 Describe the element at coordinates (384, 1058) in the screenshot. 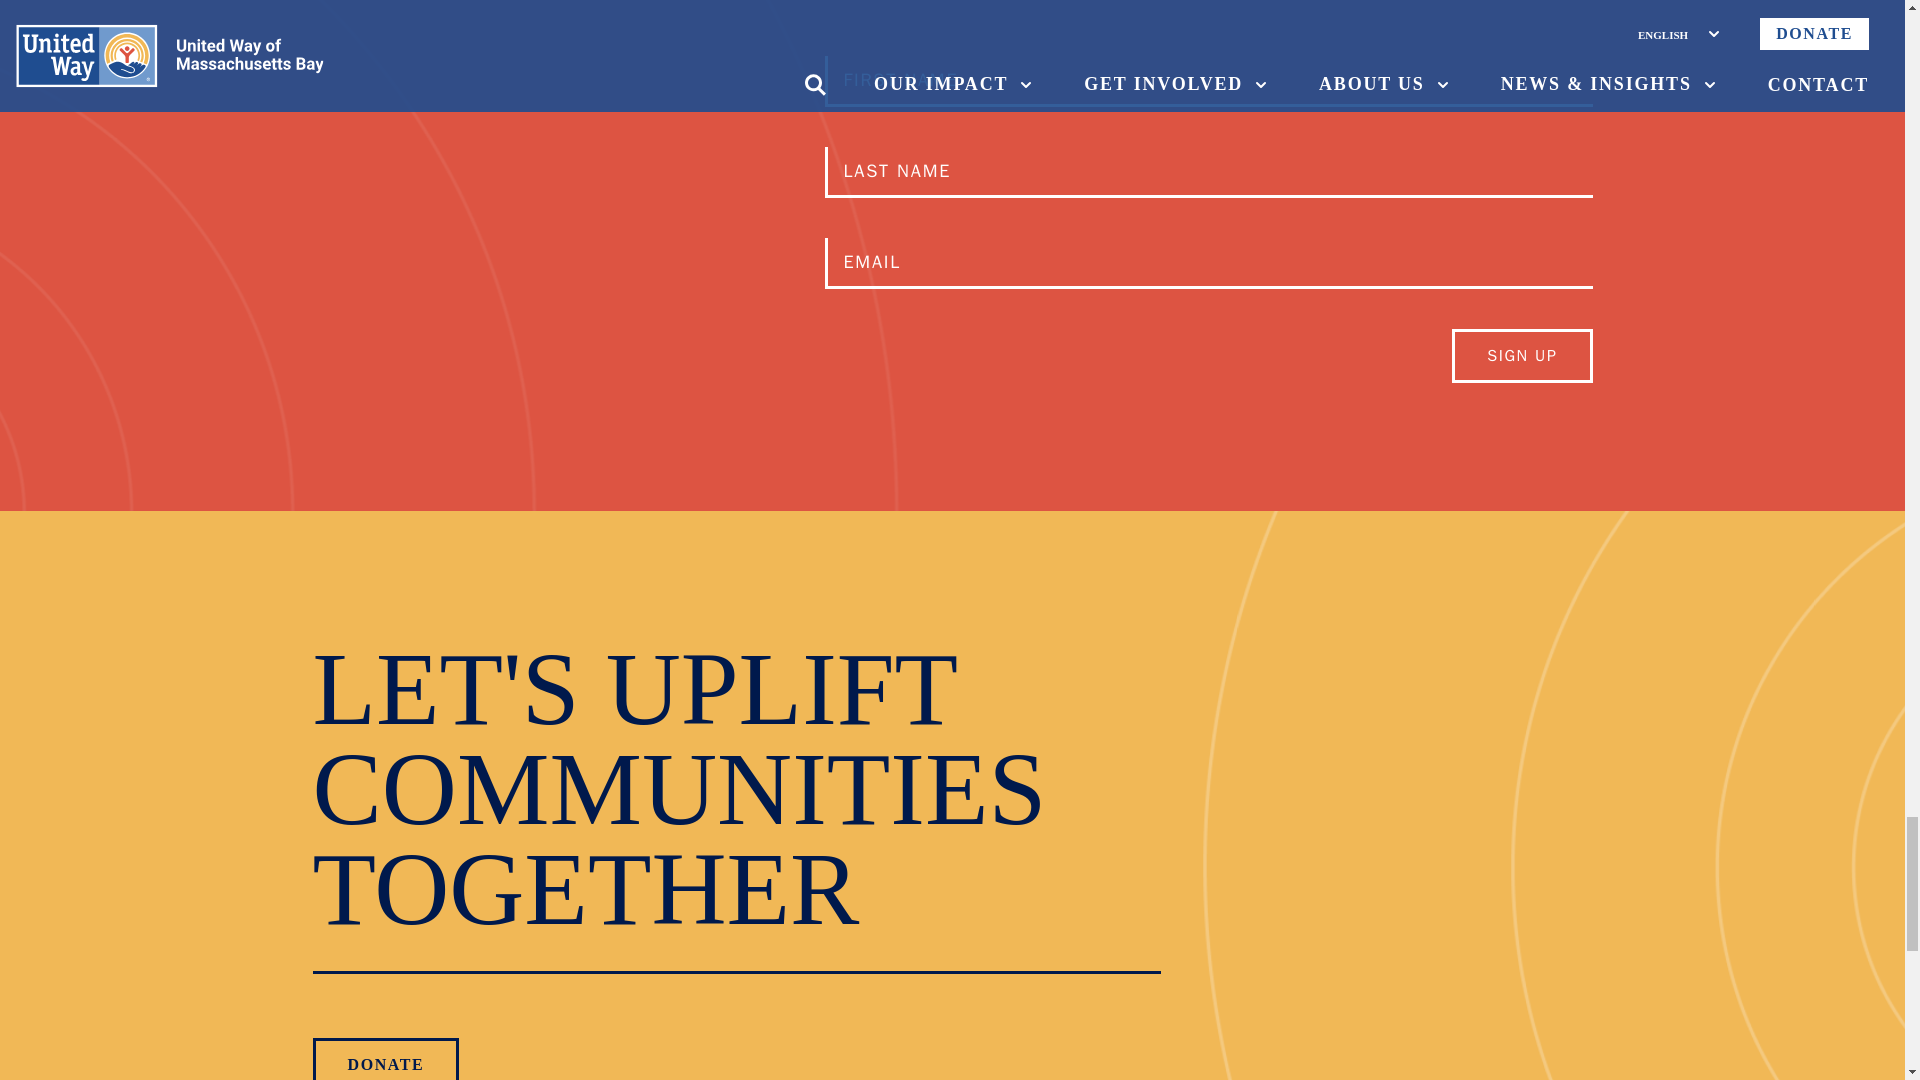

I see `DONATE` at that location.